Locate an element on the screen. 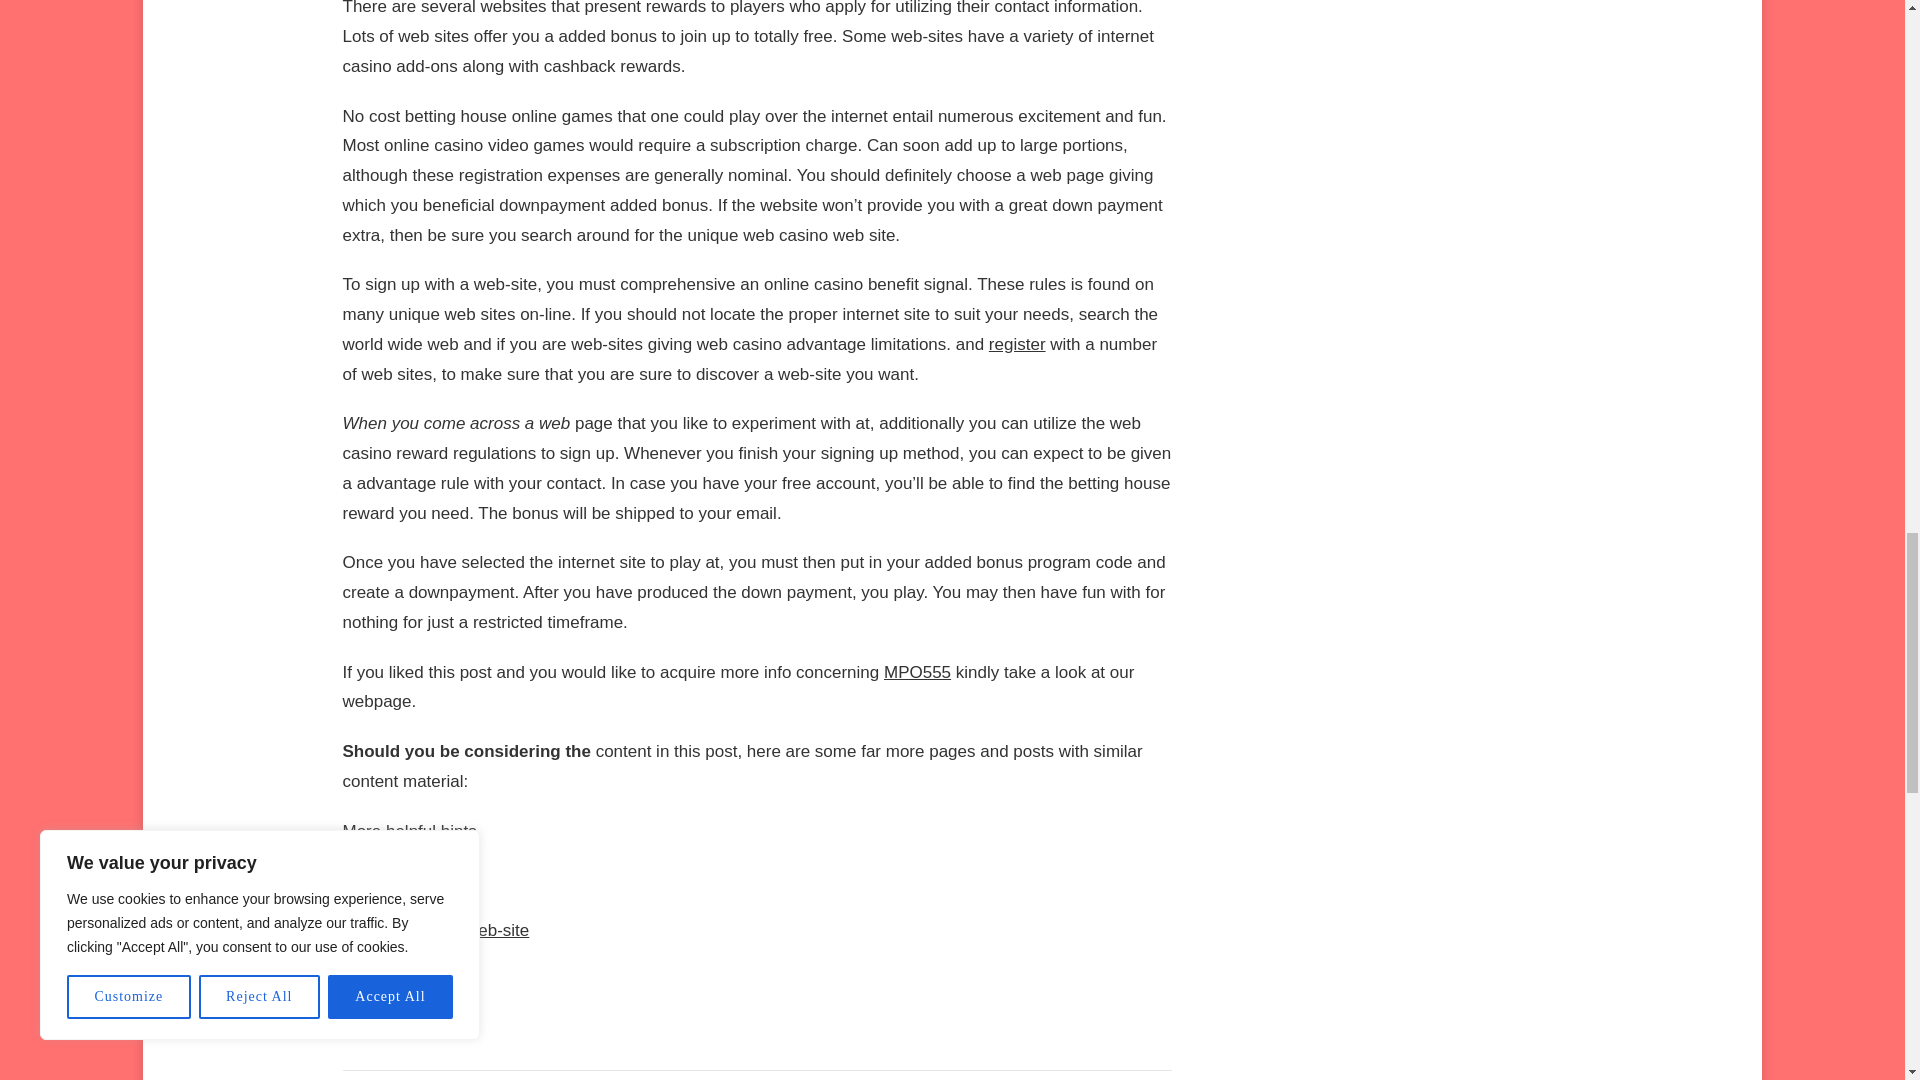 This screenshot has height=1080, width=1920. MPO555 is located at coordinates (916, 672).